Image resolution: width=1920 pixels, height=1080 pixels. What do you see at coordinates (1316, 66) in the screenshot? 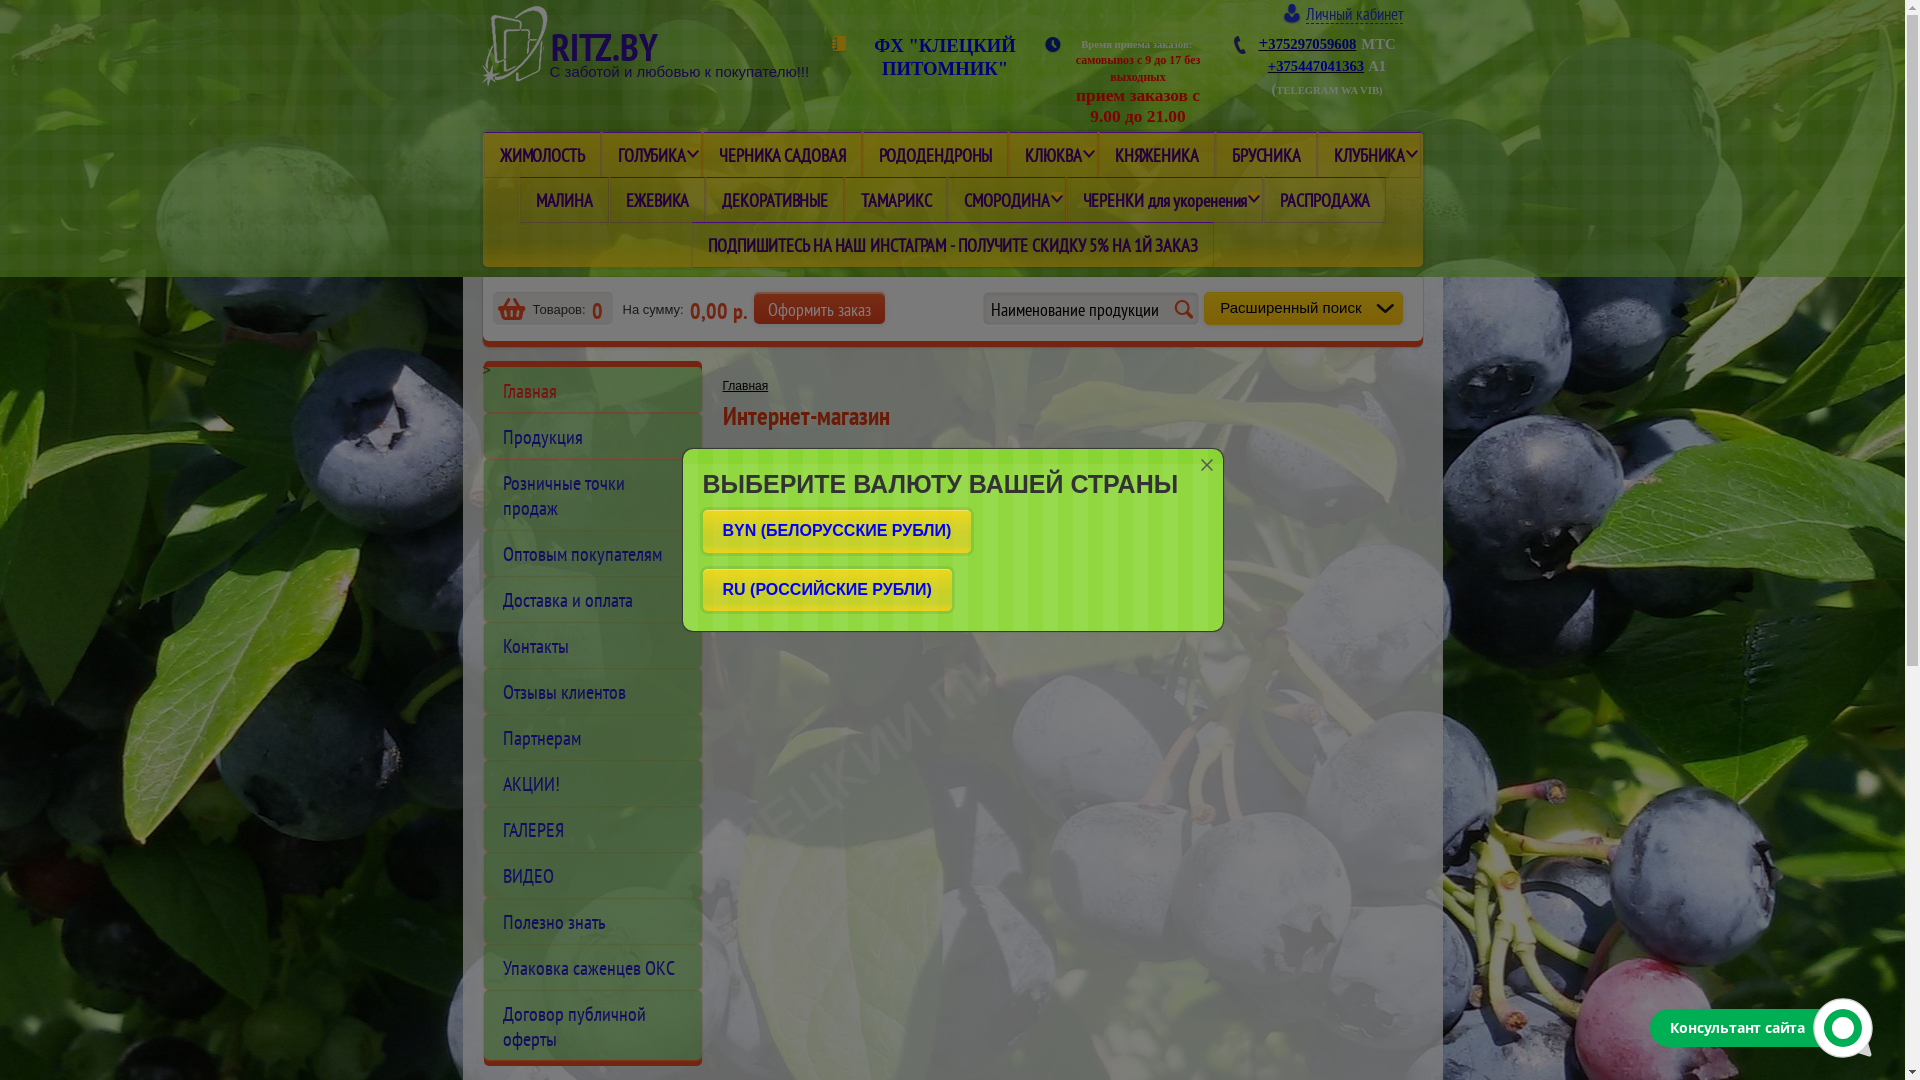
I see `+375447041363` at bounding box center [1316, 66].